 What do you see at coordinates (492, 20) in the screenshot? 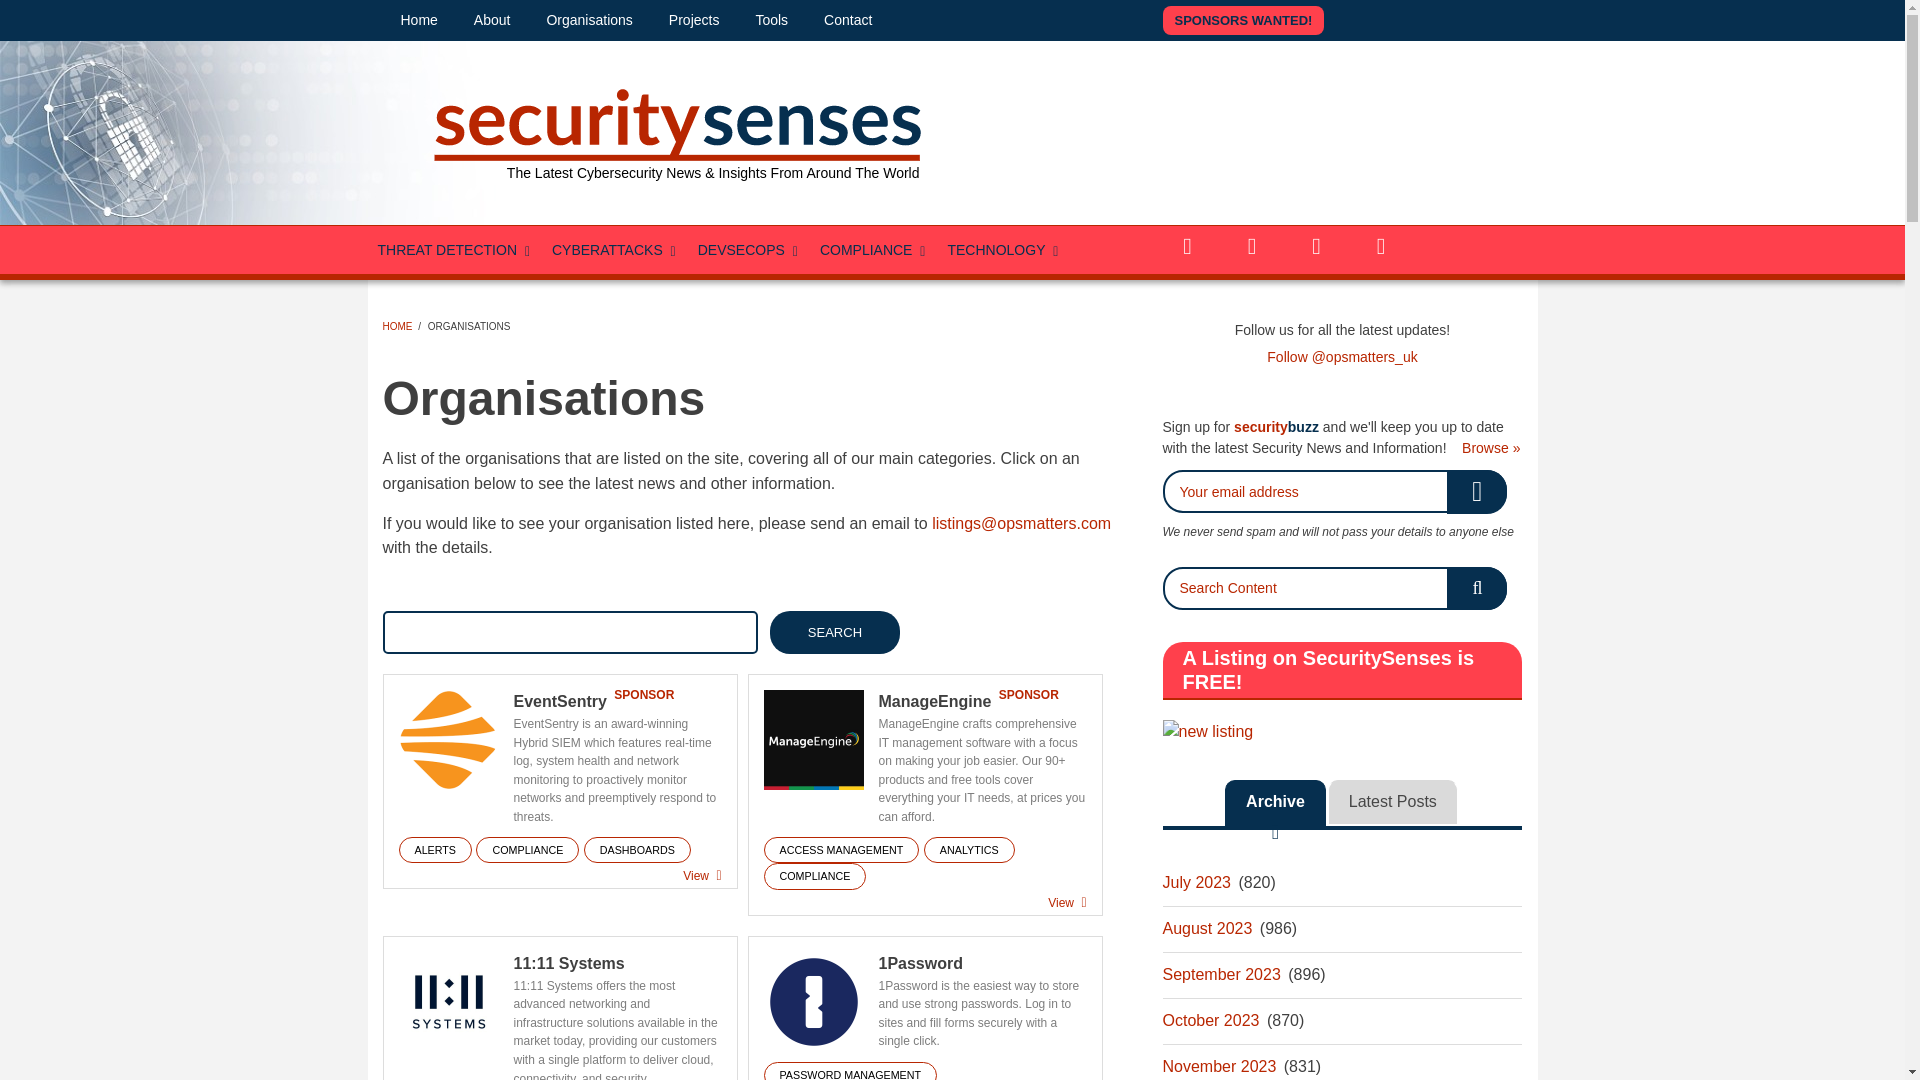
I see `About` at bounding box center [492, 20].